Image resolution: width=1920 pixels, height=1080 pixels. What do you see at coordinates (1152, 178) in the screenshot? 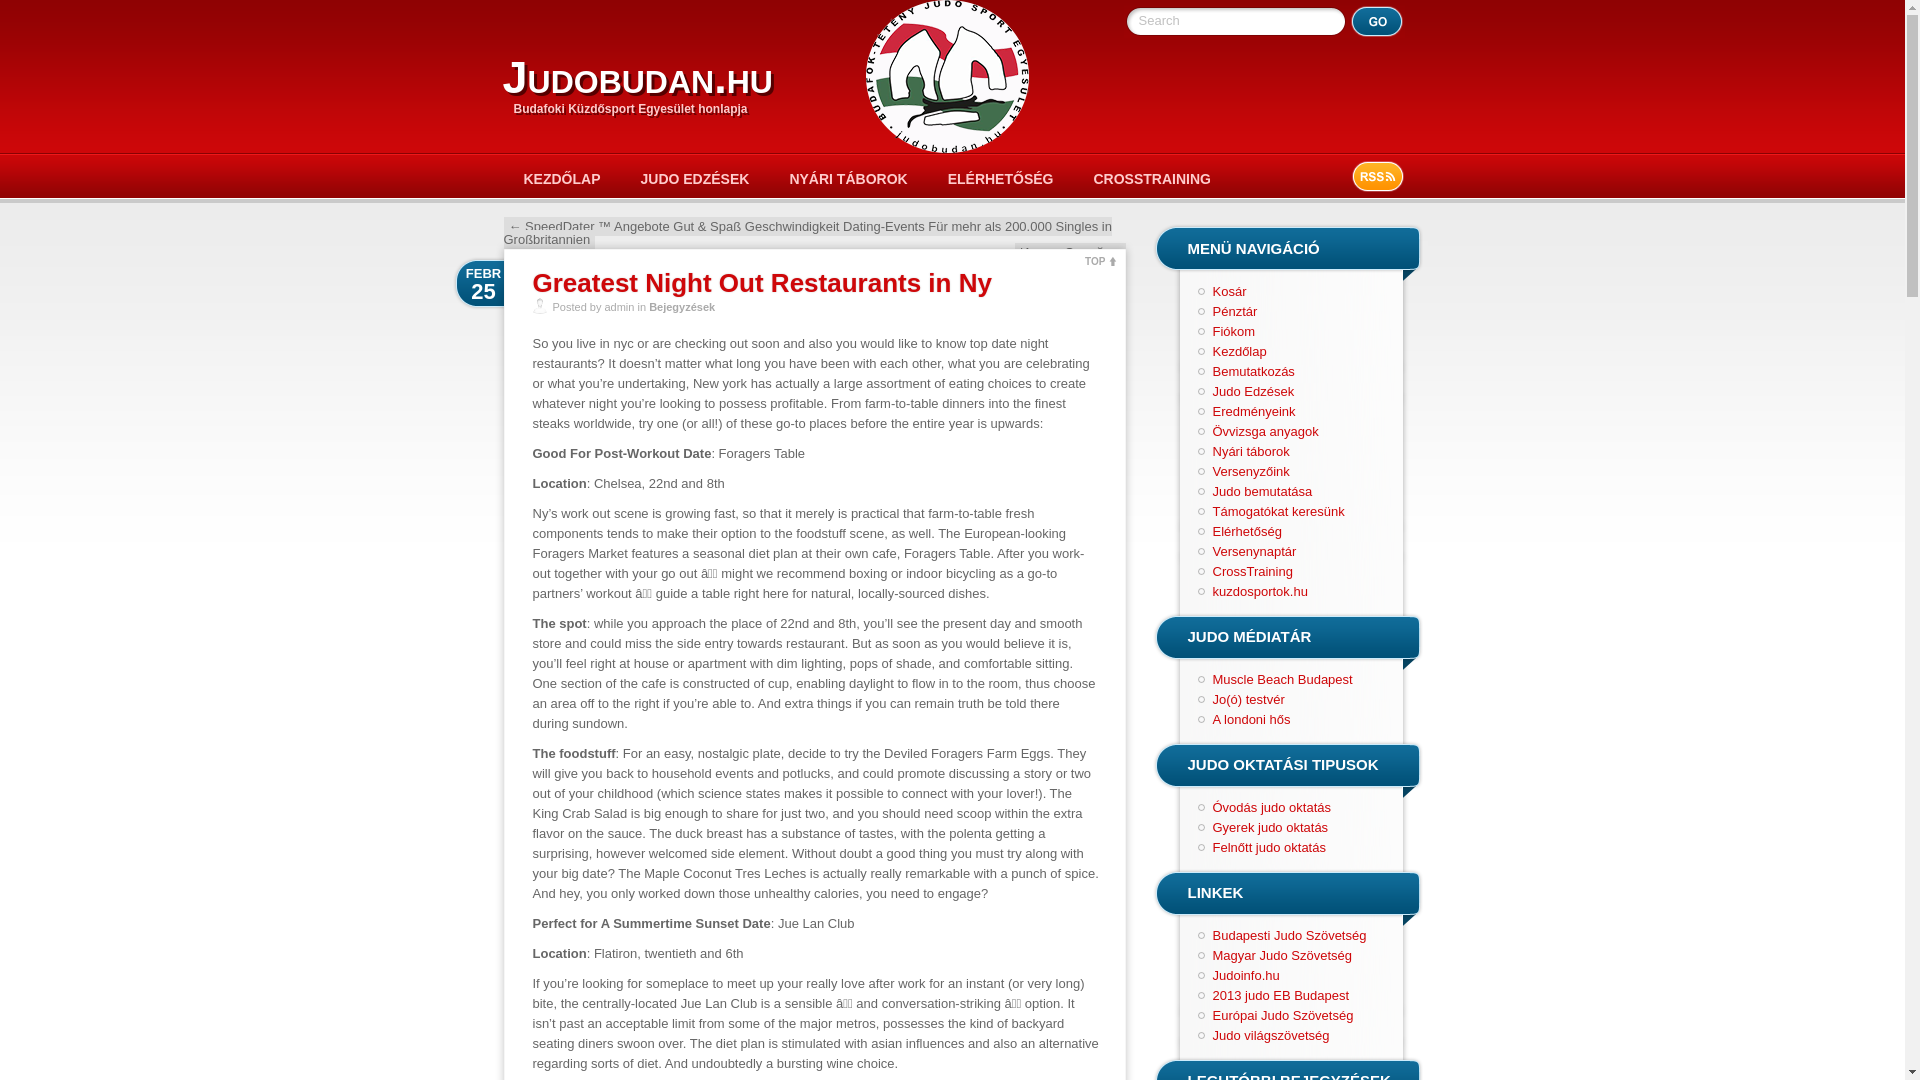
I see `CROSSTRAINING` at bounding box center [1152, 178].